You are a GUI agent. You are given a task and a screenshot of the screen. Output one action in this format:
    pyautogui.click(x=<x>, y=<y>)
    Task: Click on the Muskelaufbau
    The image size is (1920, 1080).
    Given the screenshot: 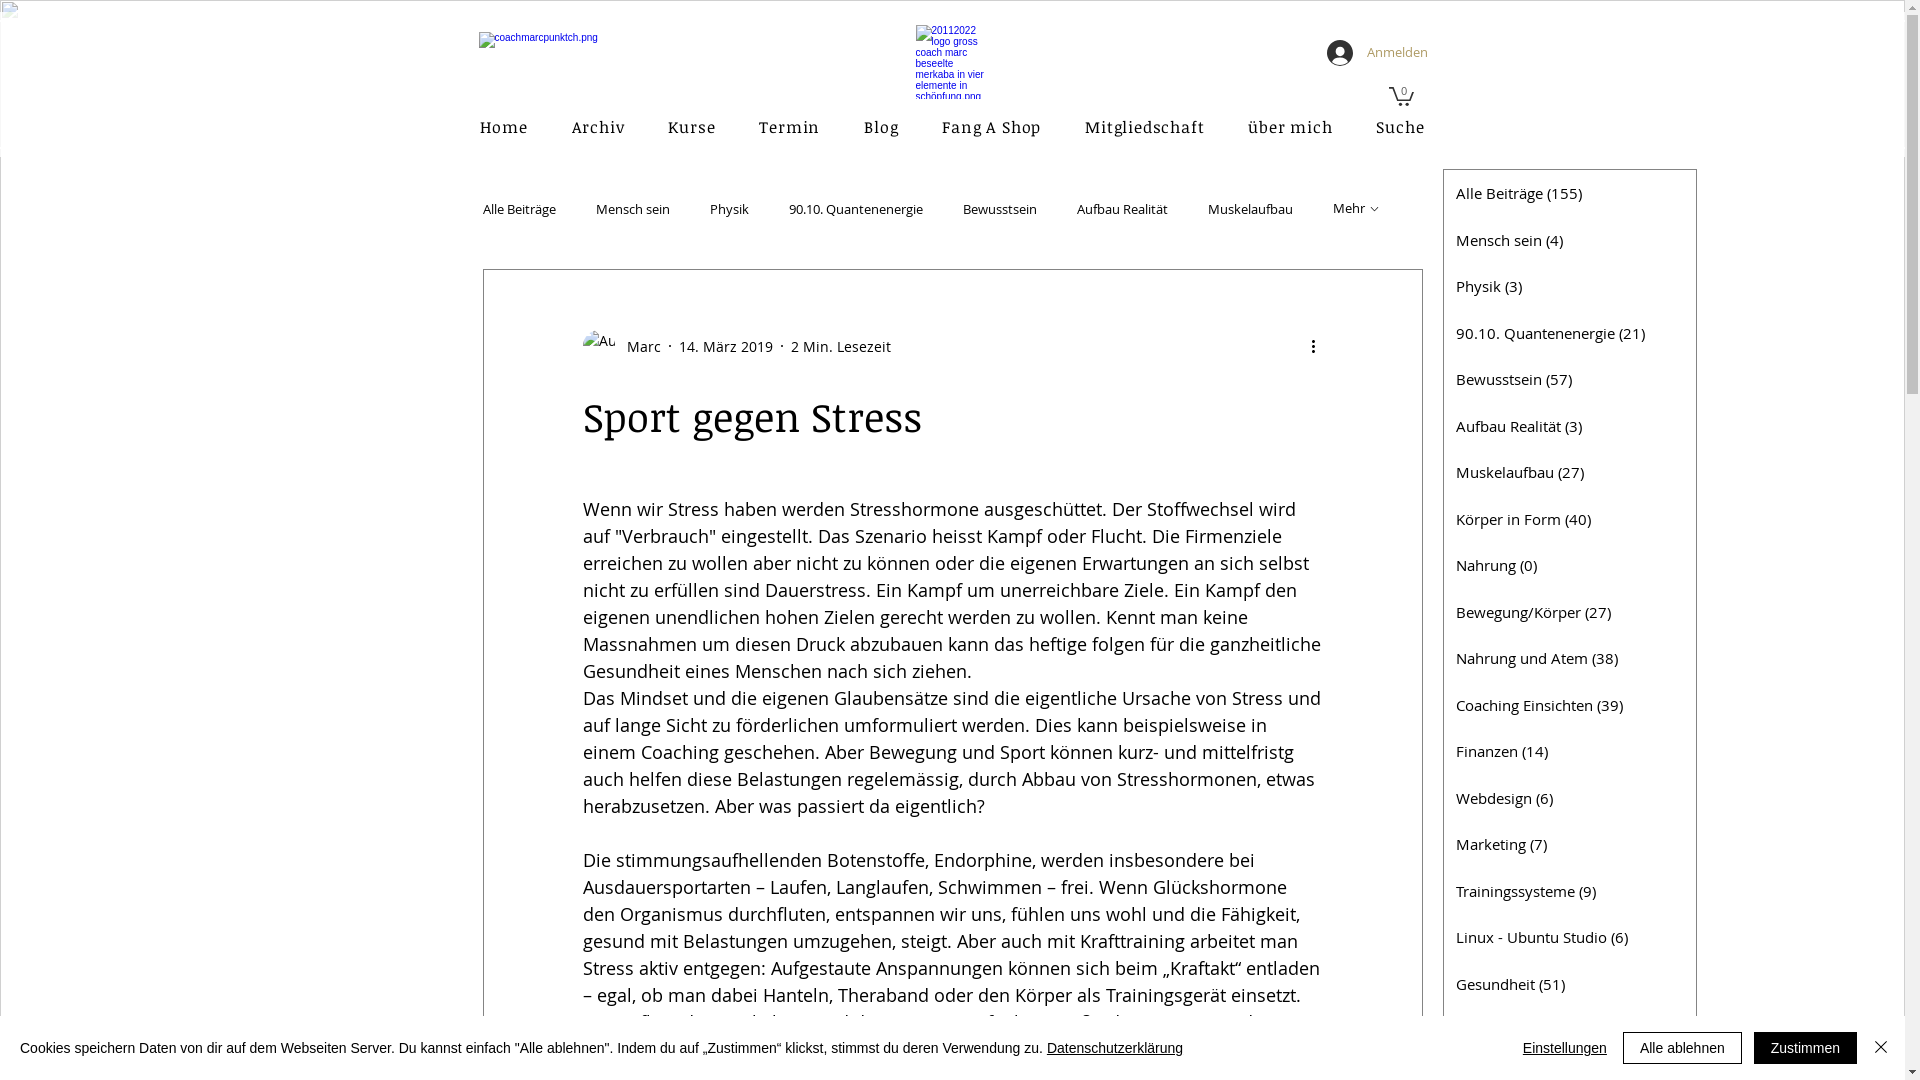 What is the action you would take?
    pyautogui.click(x=1250, y=209)
    